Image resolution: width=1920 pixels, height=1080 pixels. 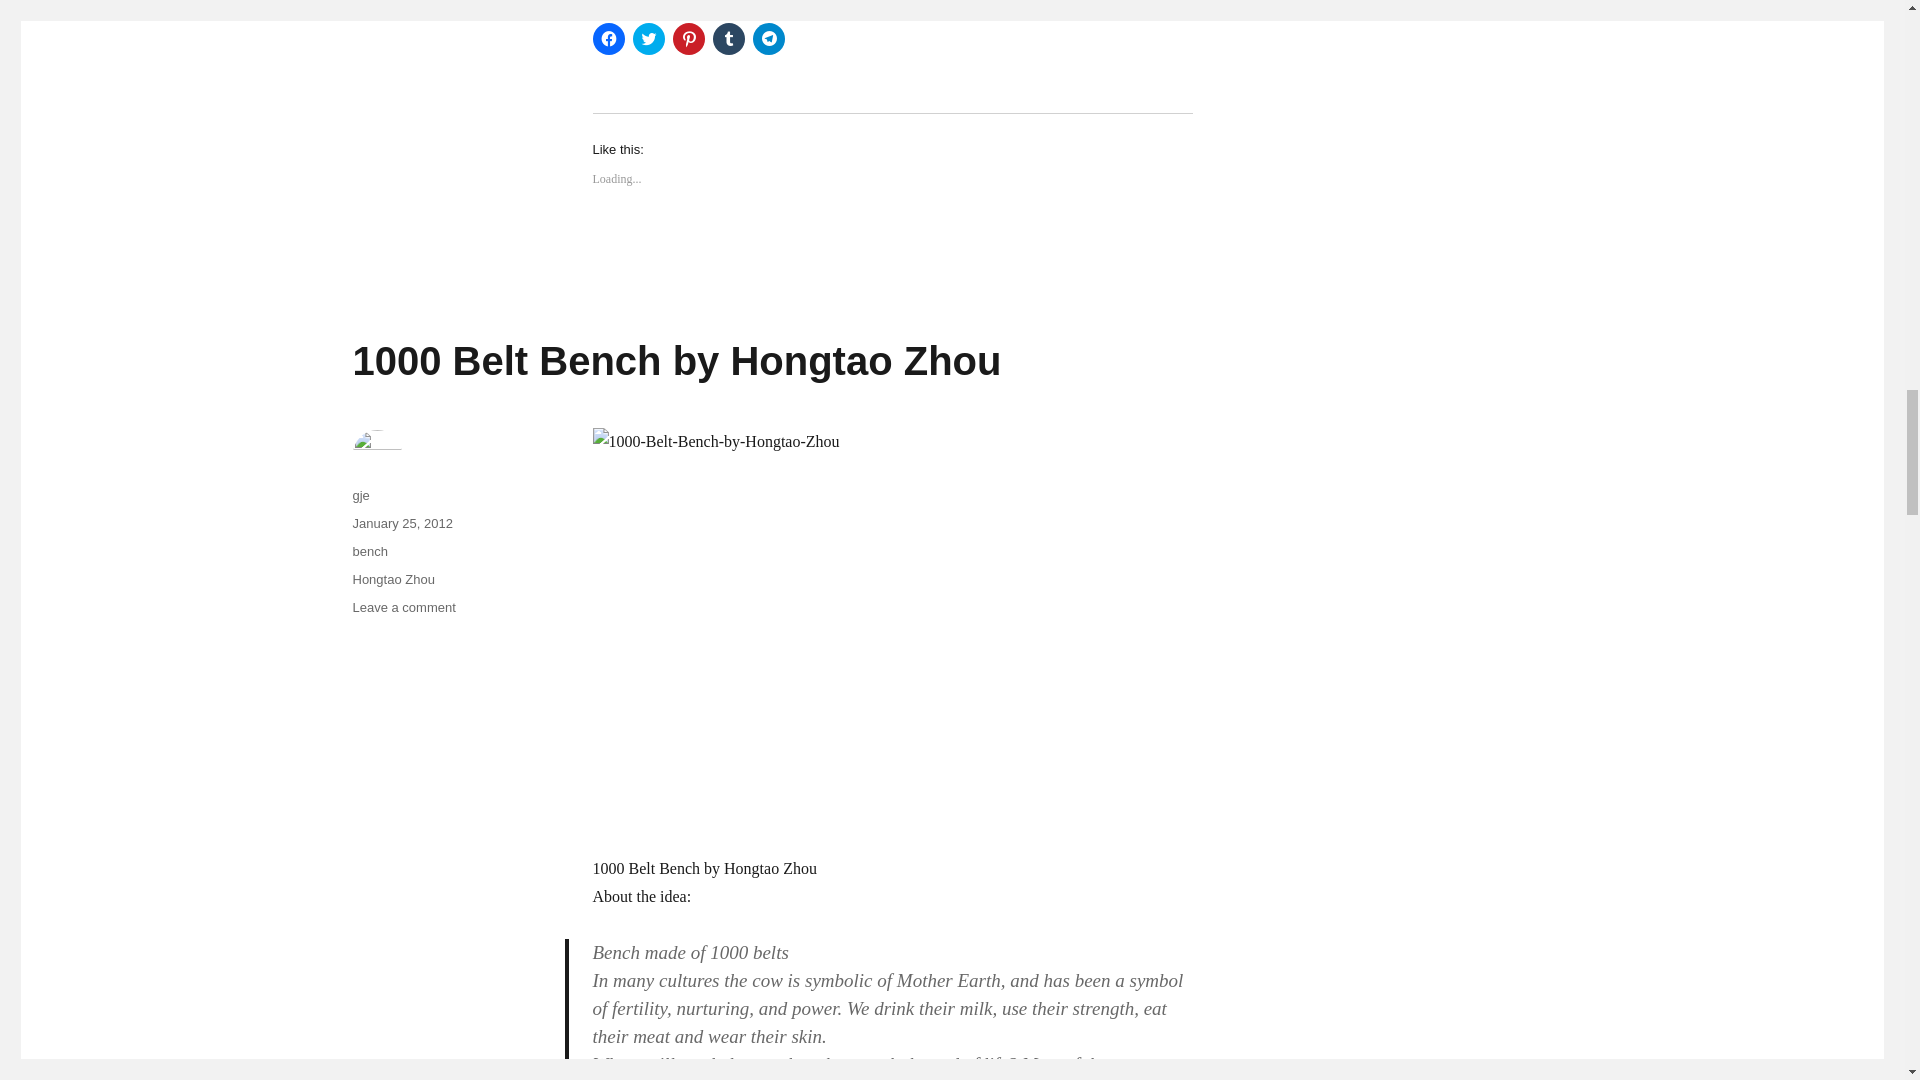 I want to click on Click to share on Telegram, so click(x=768, y=38).